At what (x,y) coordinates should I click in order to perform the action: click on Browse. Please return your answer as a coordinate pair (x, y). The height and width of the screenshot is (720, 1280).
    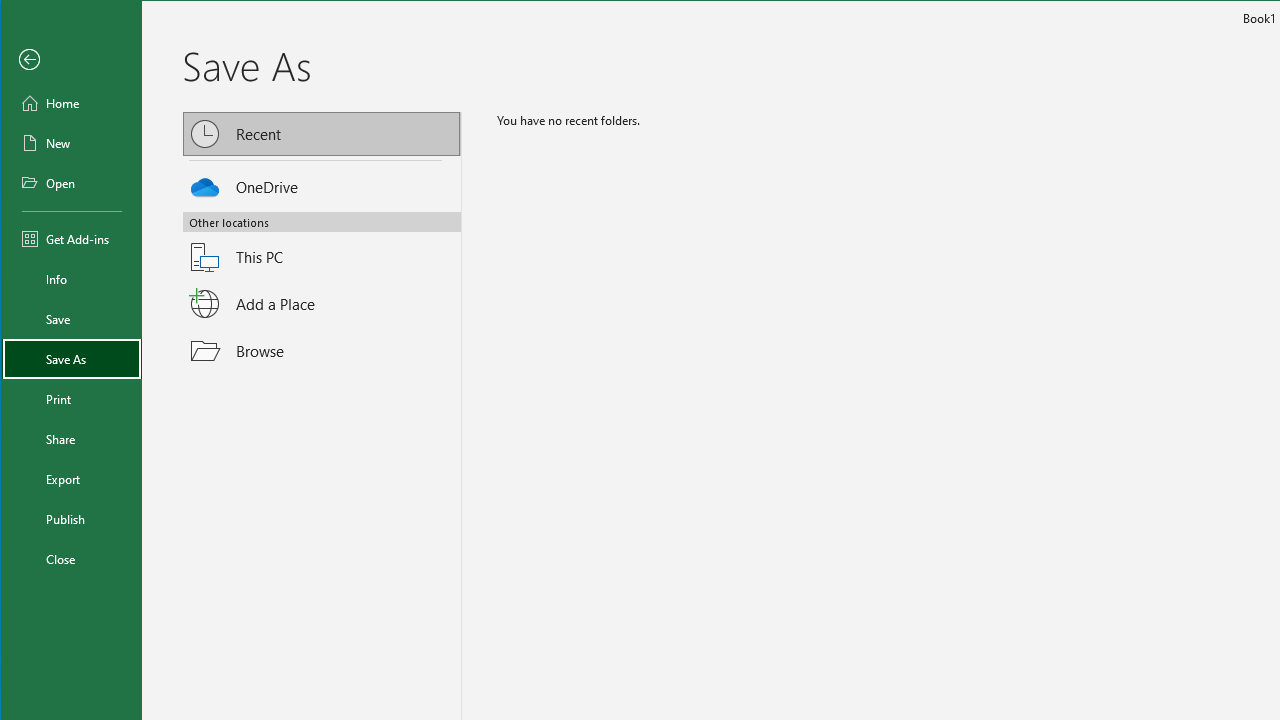
    Looking at the image, I should click on (322, 350).